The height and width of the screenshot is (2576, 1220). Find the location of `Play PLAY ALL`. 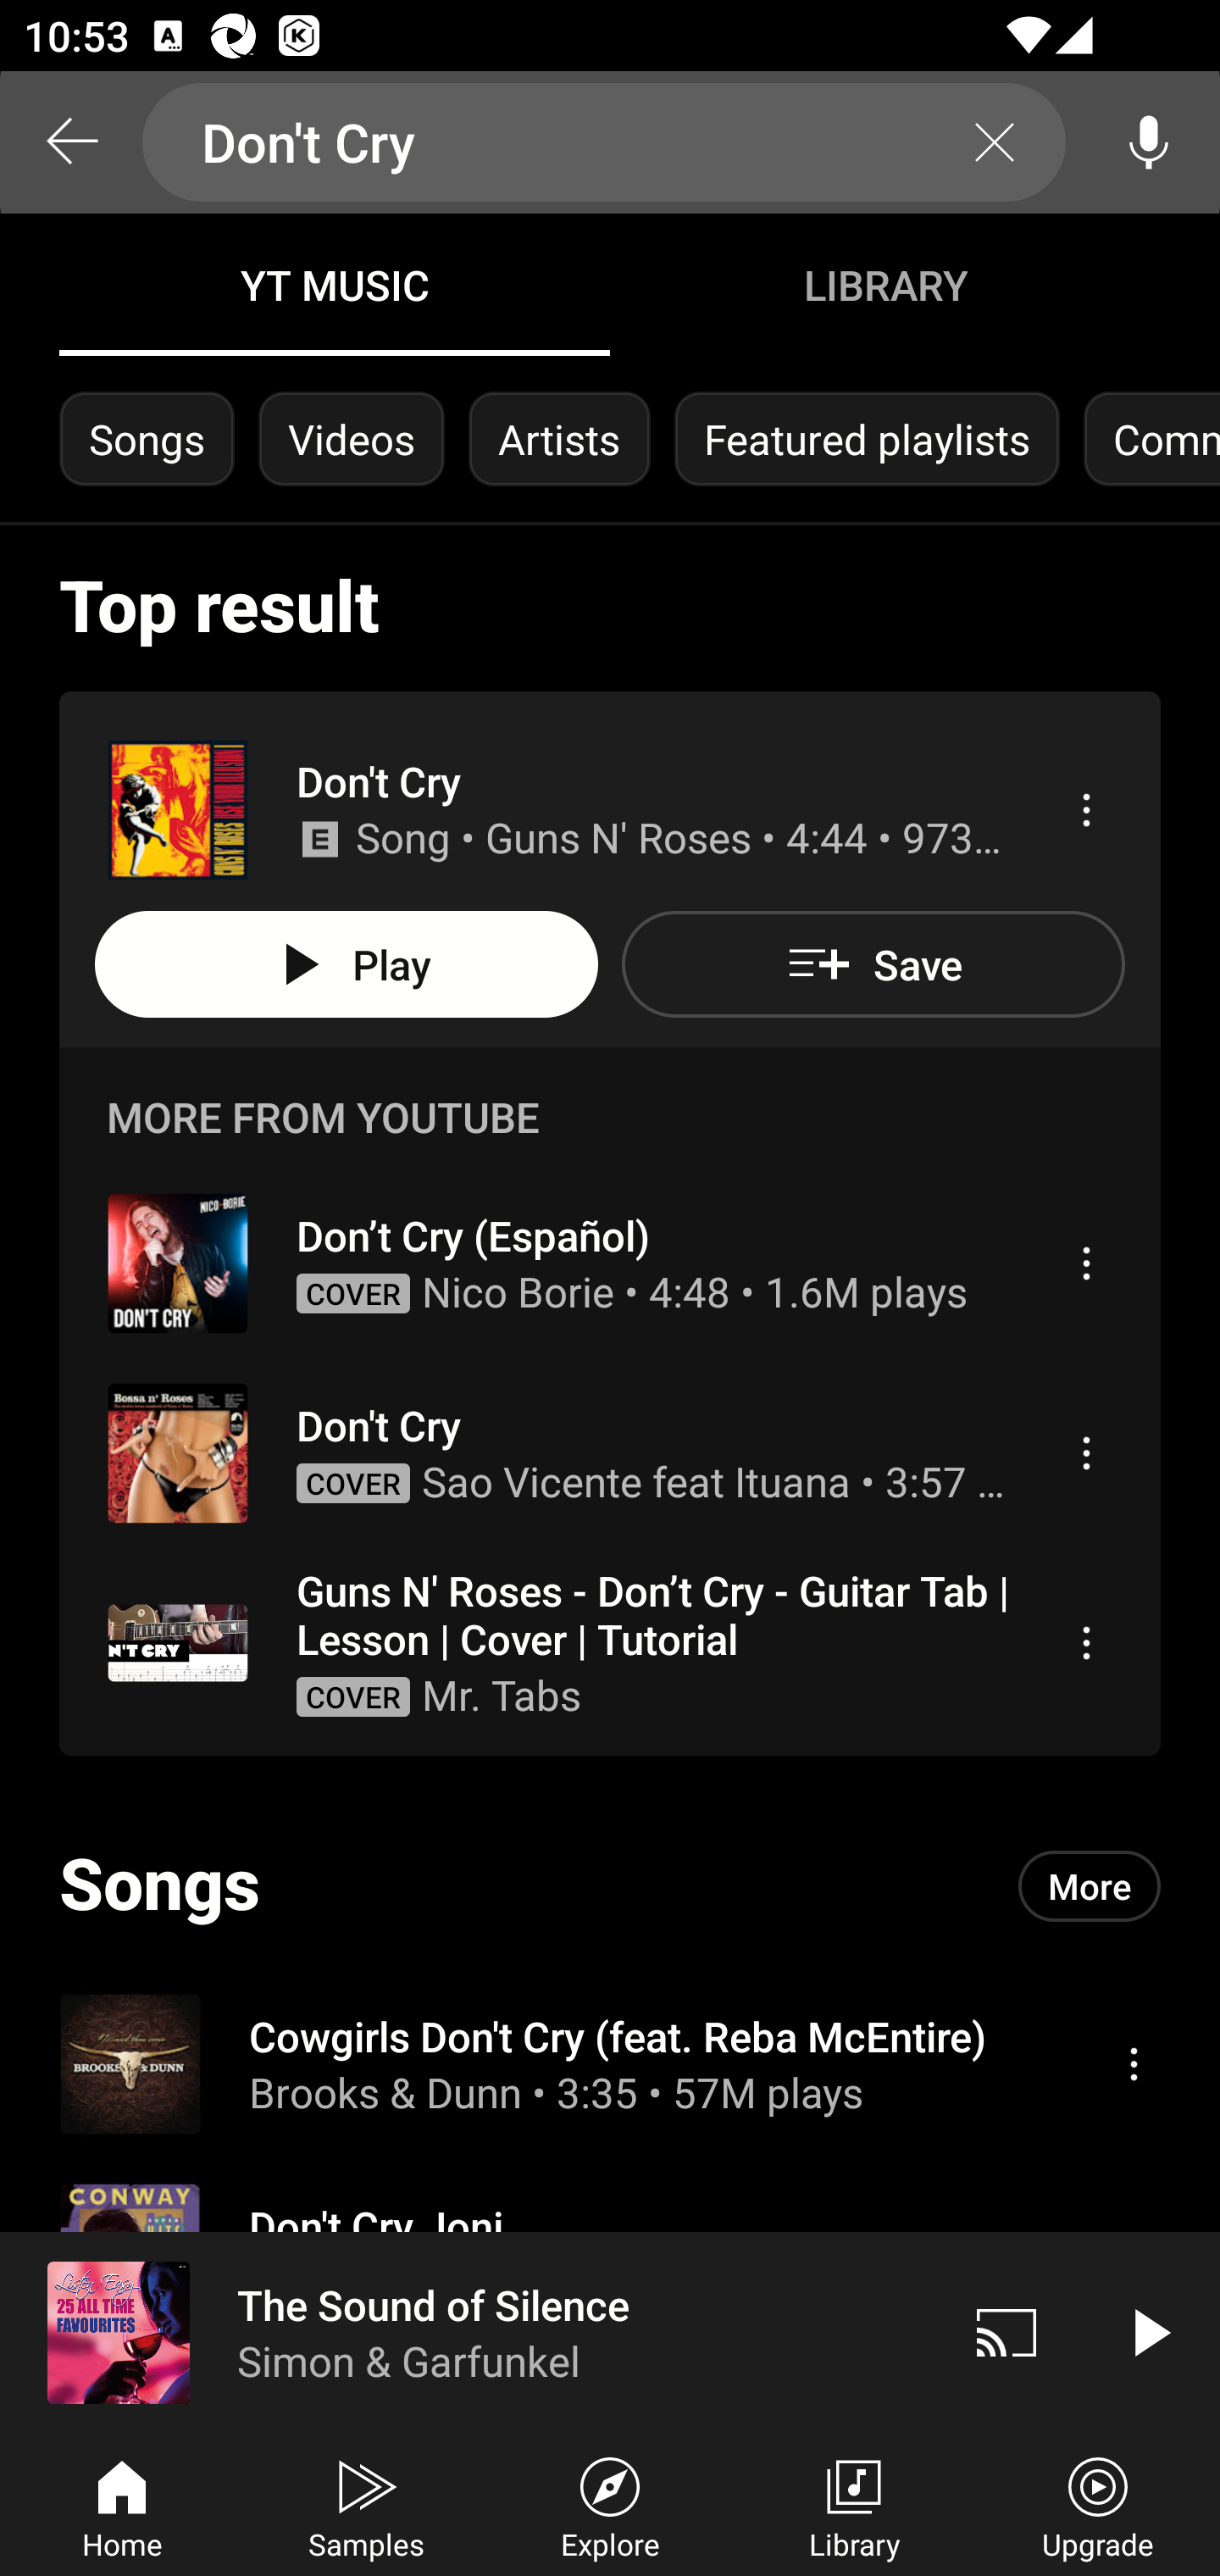

Play PLAY ALL is located at coordinates (346, 964).